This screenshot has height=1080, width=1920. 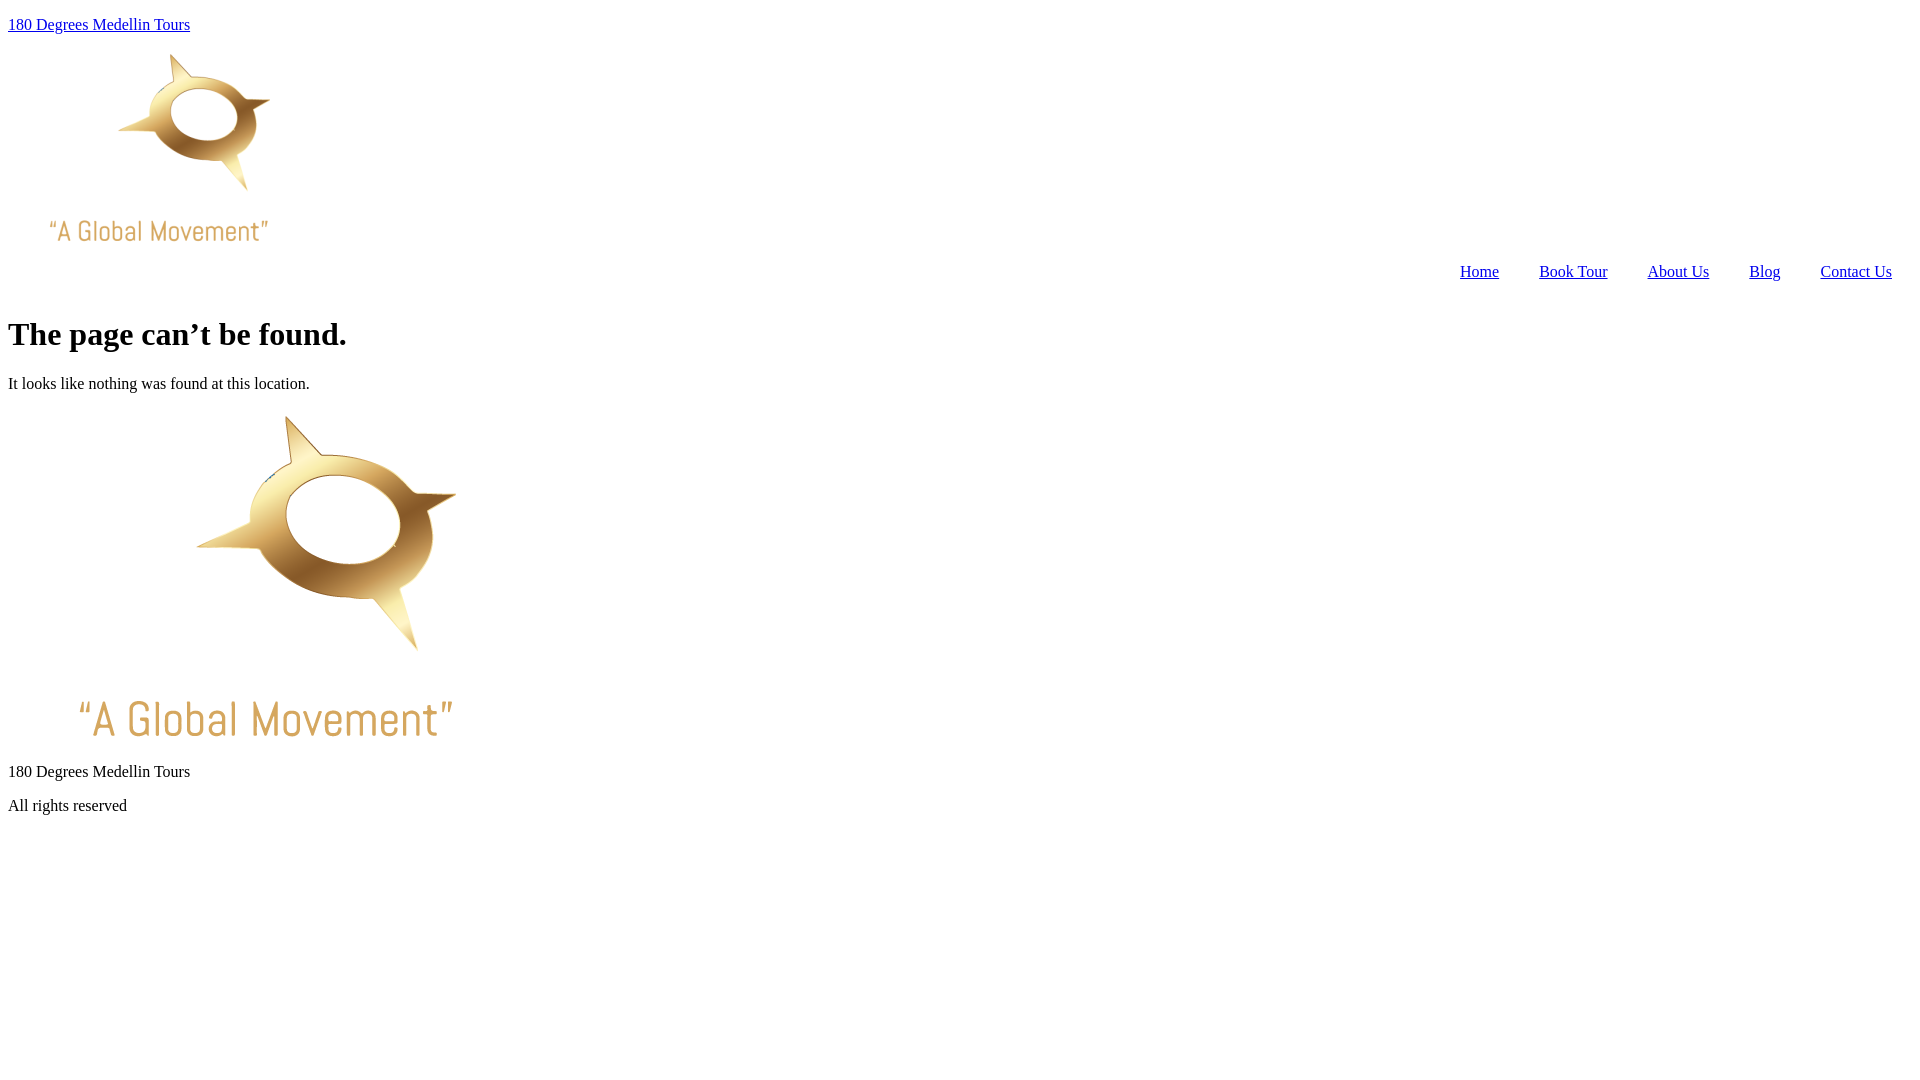 What do you see at coordinates (1573, 272) in the screenshot?
I see `Book Tour` at bounding box center [1573, 272].